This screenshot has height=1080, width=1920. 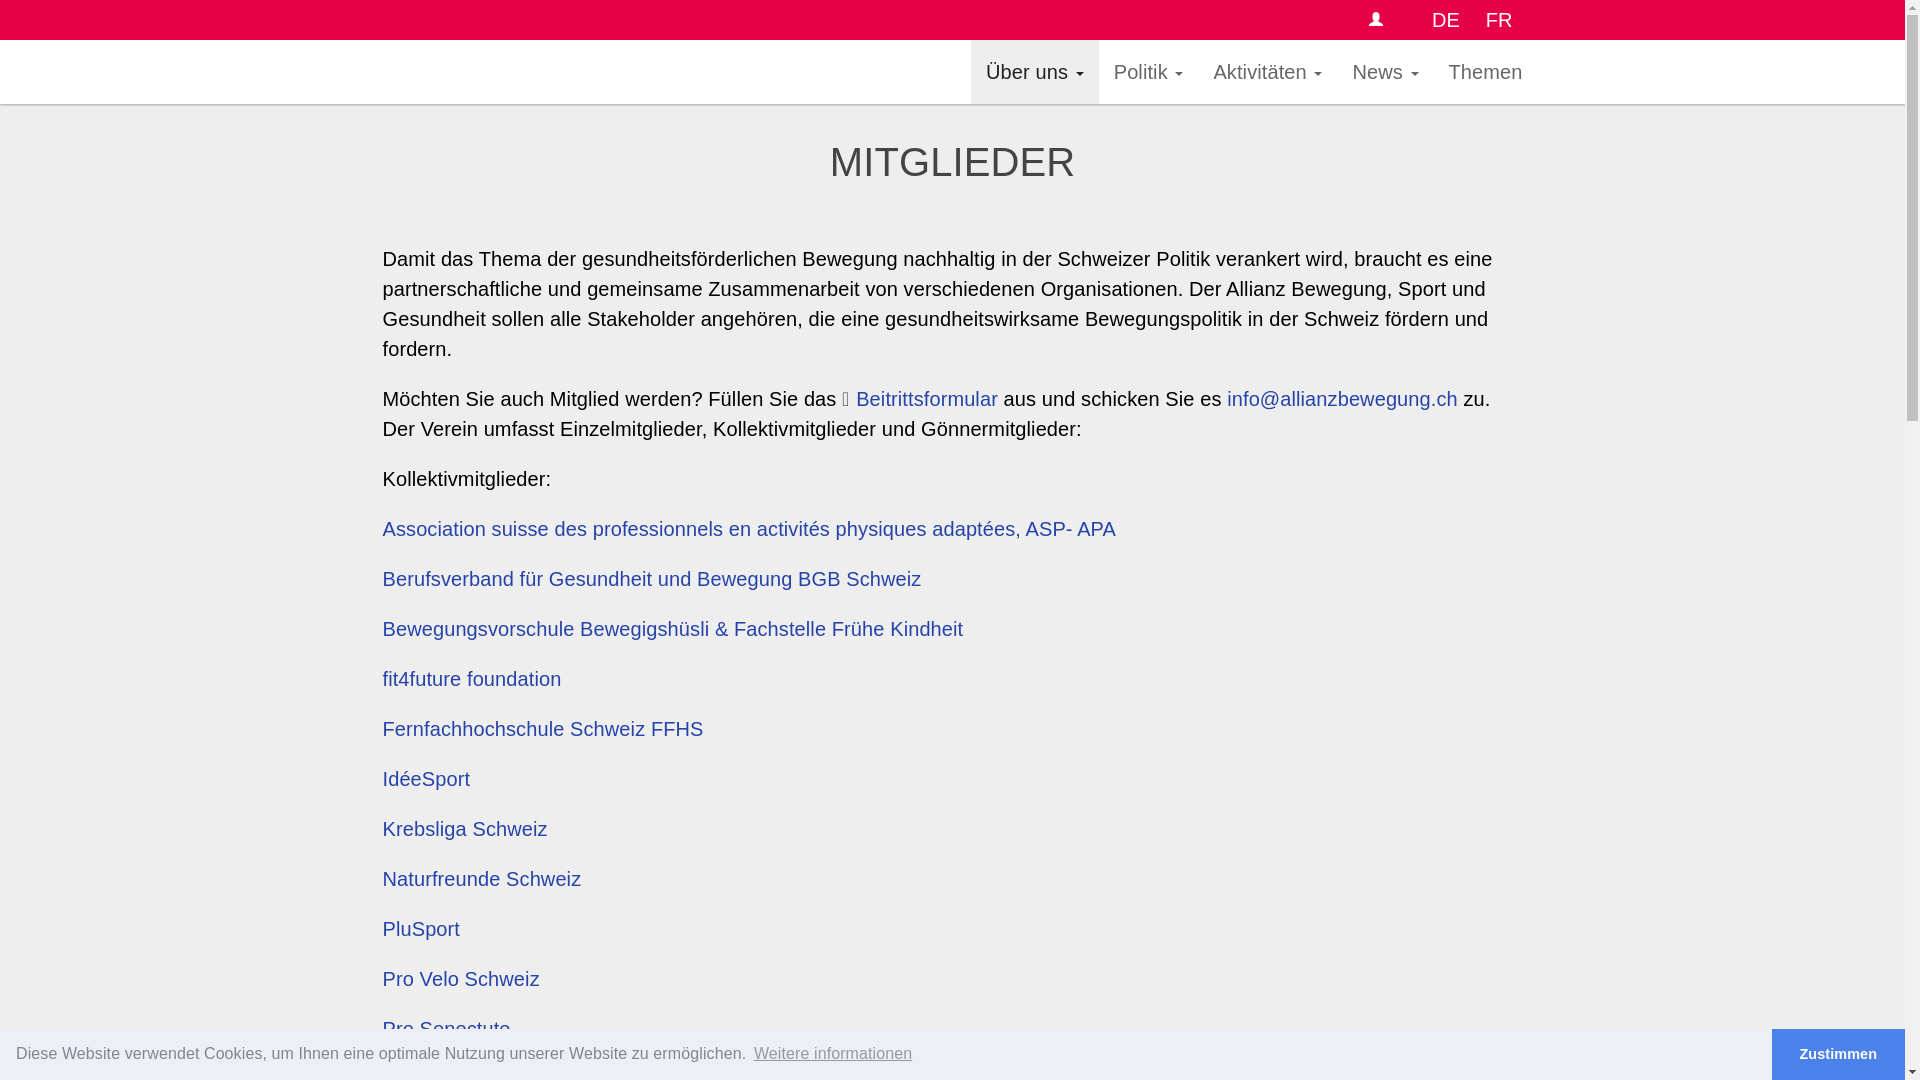 I want to click on Beitrittsformular, so click(x=920, y=399).